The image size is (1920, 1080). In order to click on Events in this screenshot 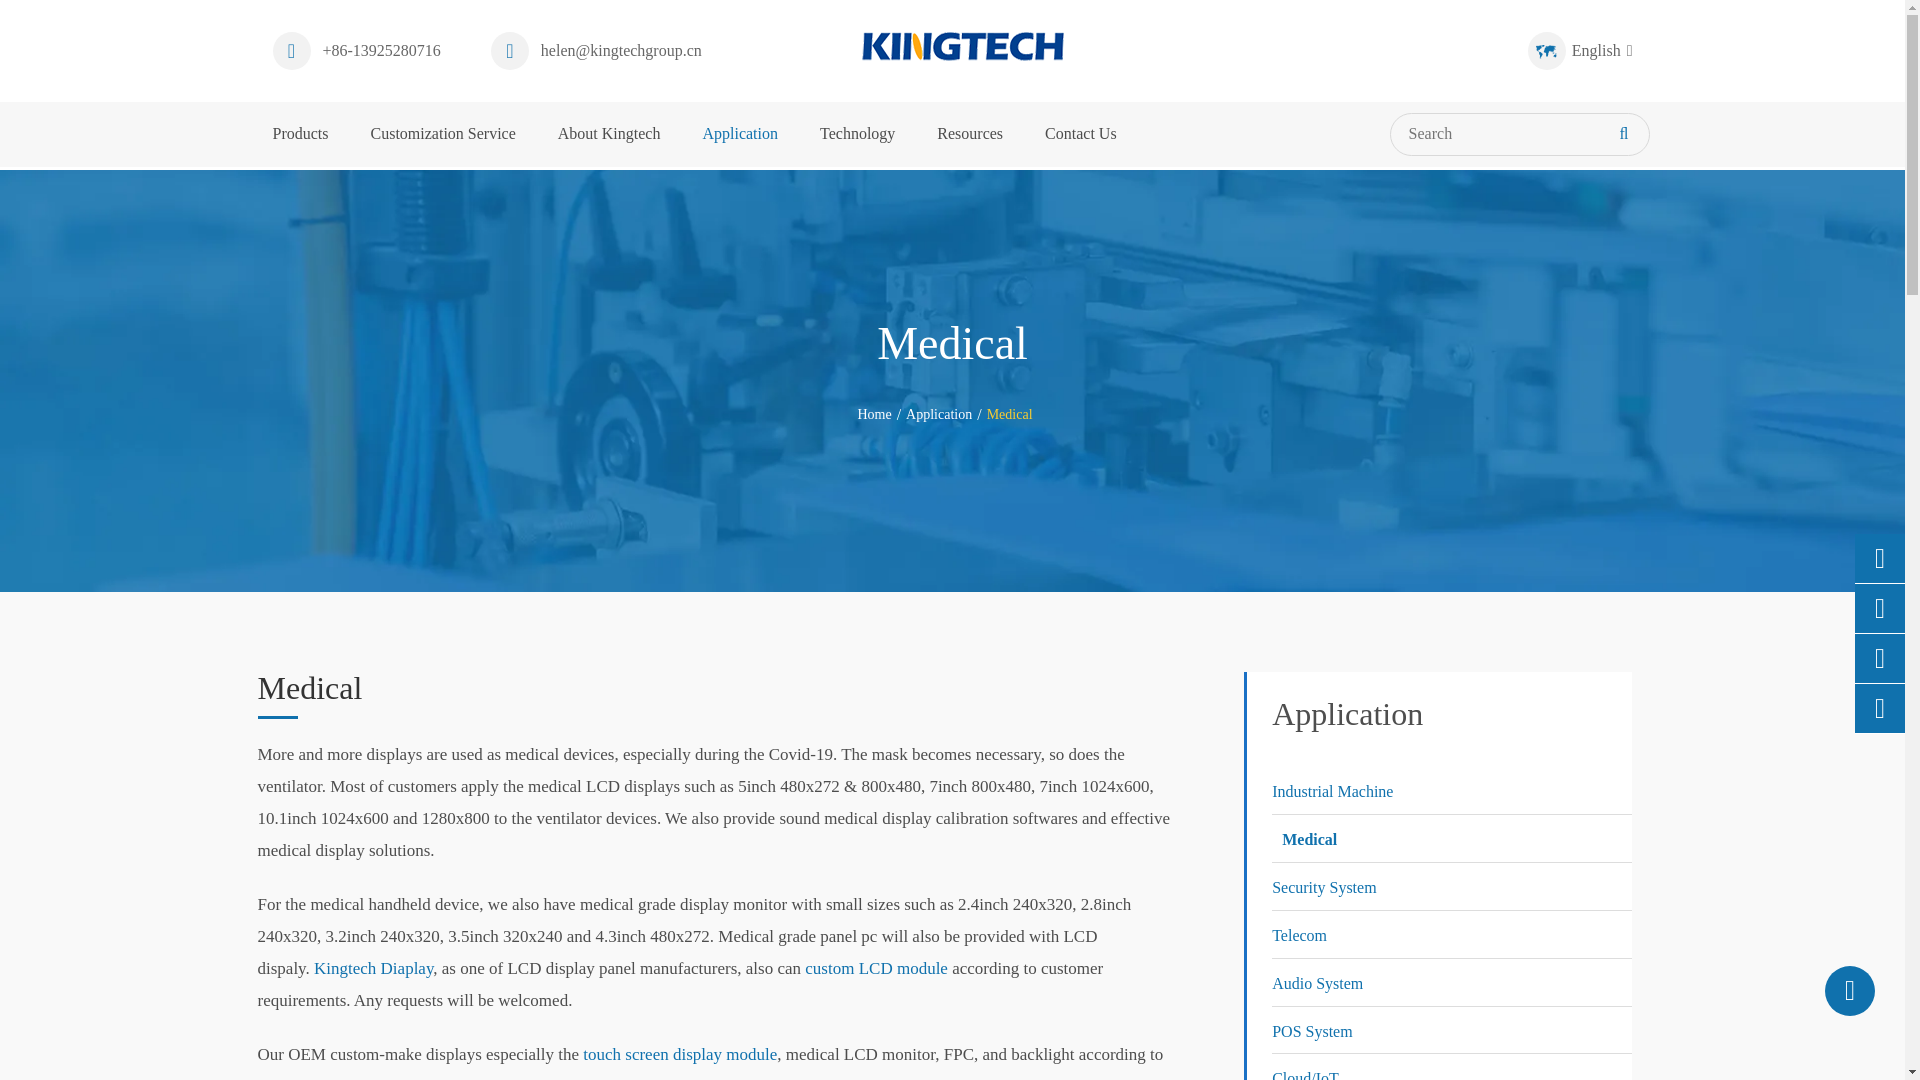, I will do `click(1450, 710)`.